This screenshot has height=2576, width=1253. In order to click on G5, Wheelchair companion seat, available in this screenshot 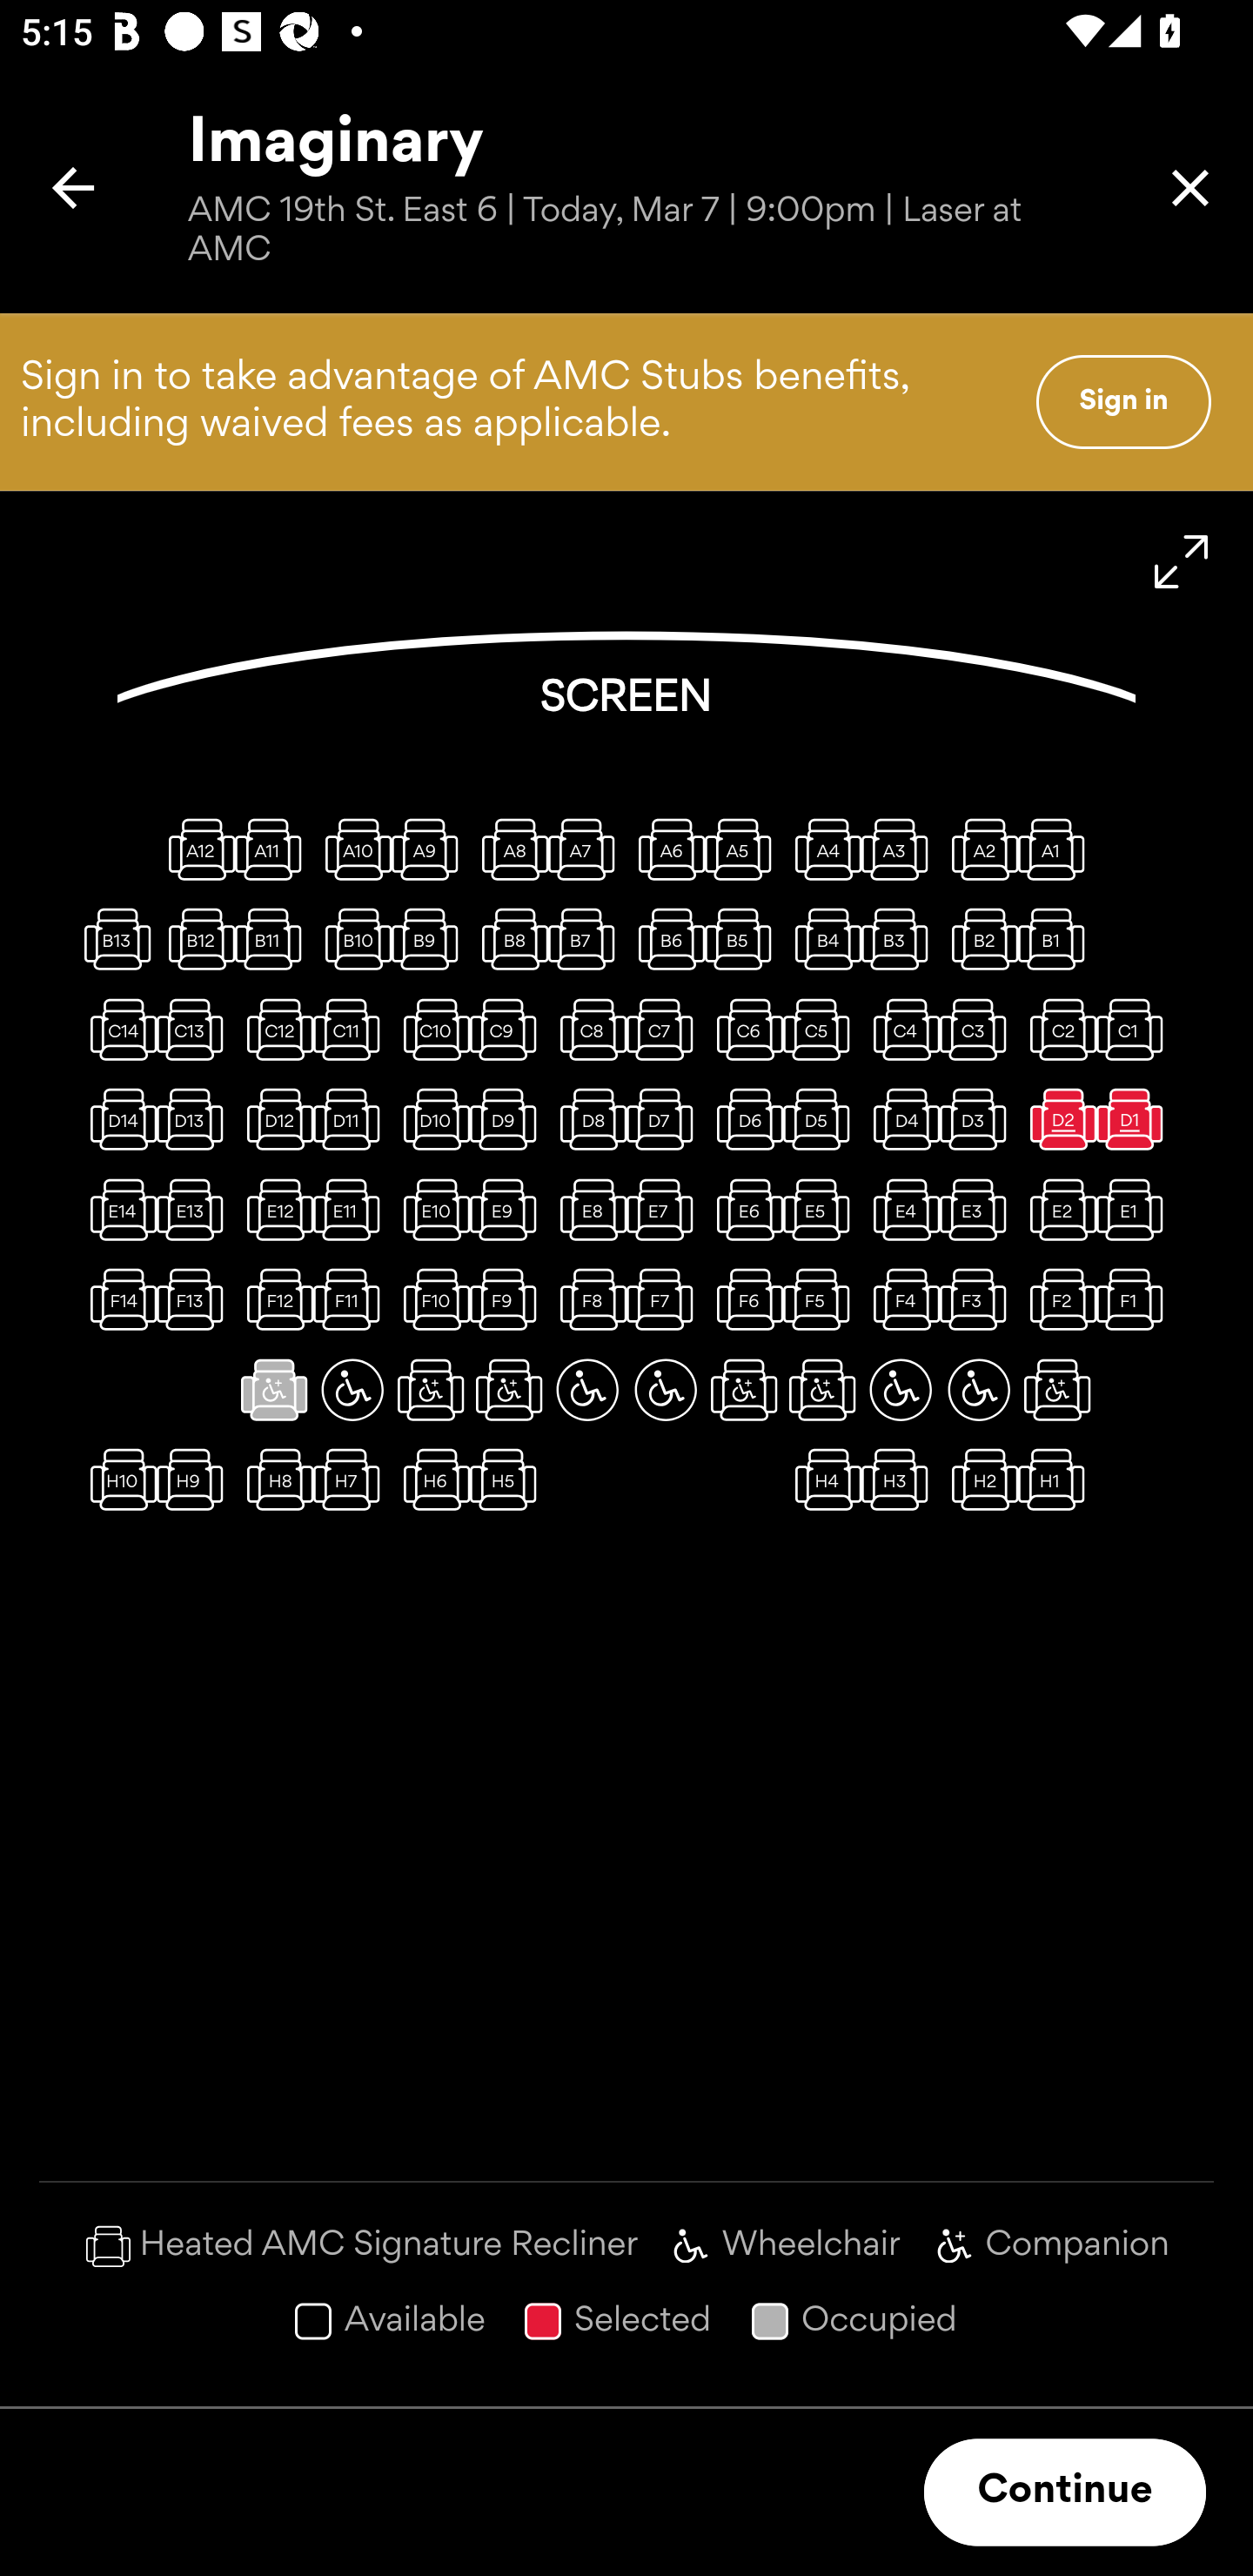, I will do `click(743, 1389)`.